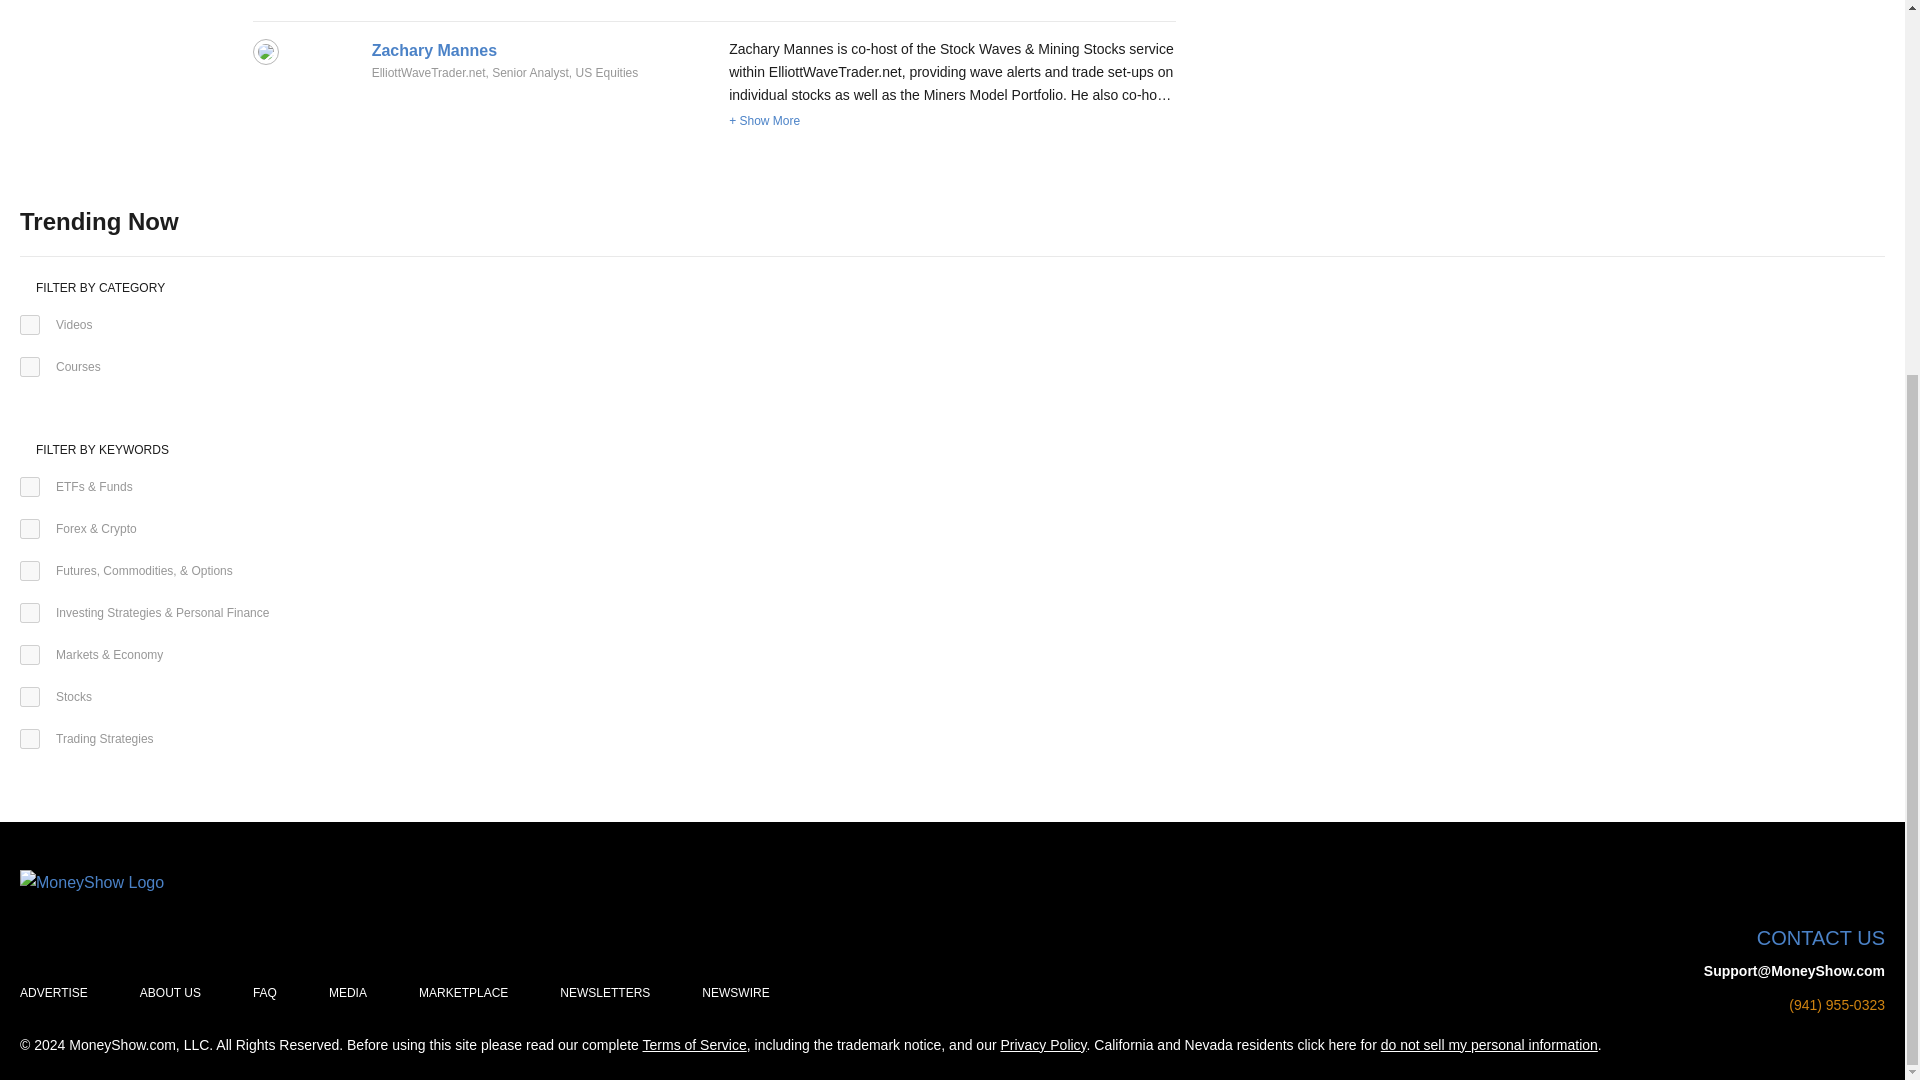  Describe the element at coordinates (30, 366) in the screenshot. I see `Courses` at that location.